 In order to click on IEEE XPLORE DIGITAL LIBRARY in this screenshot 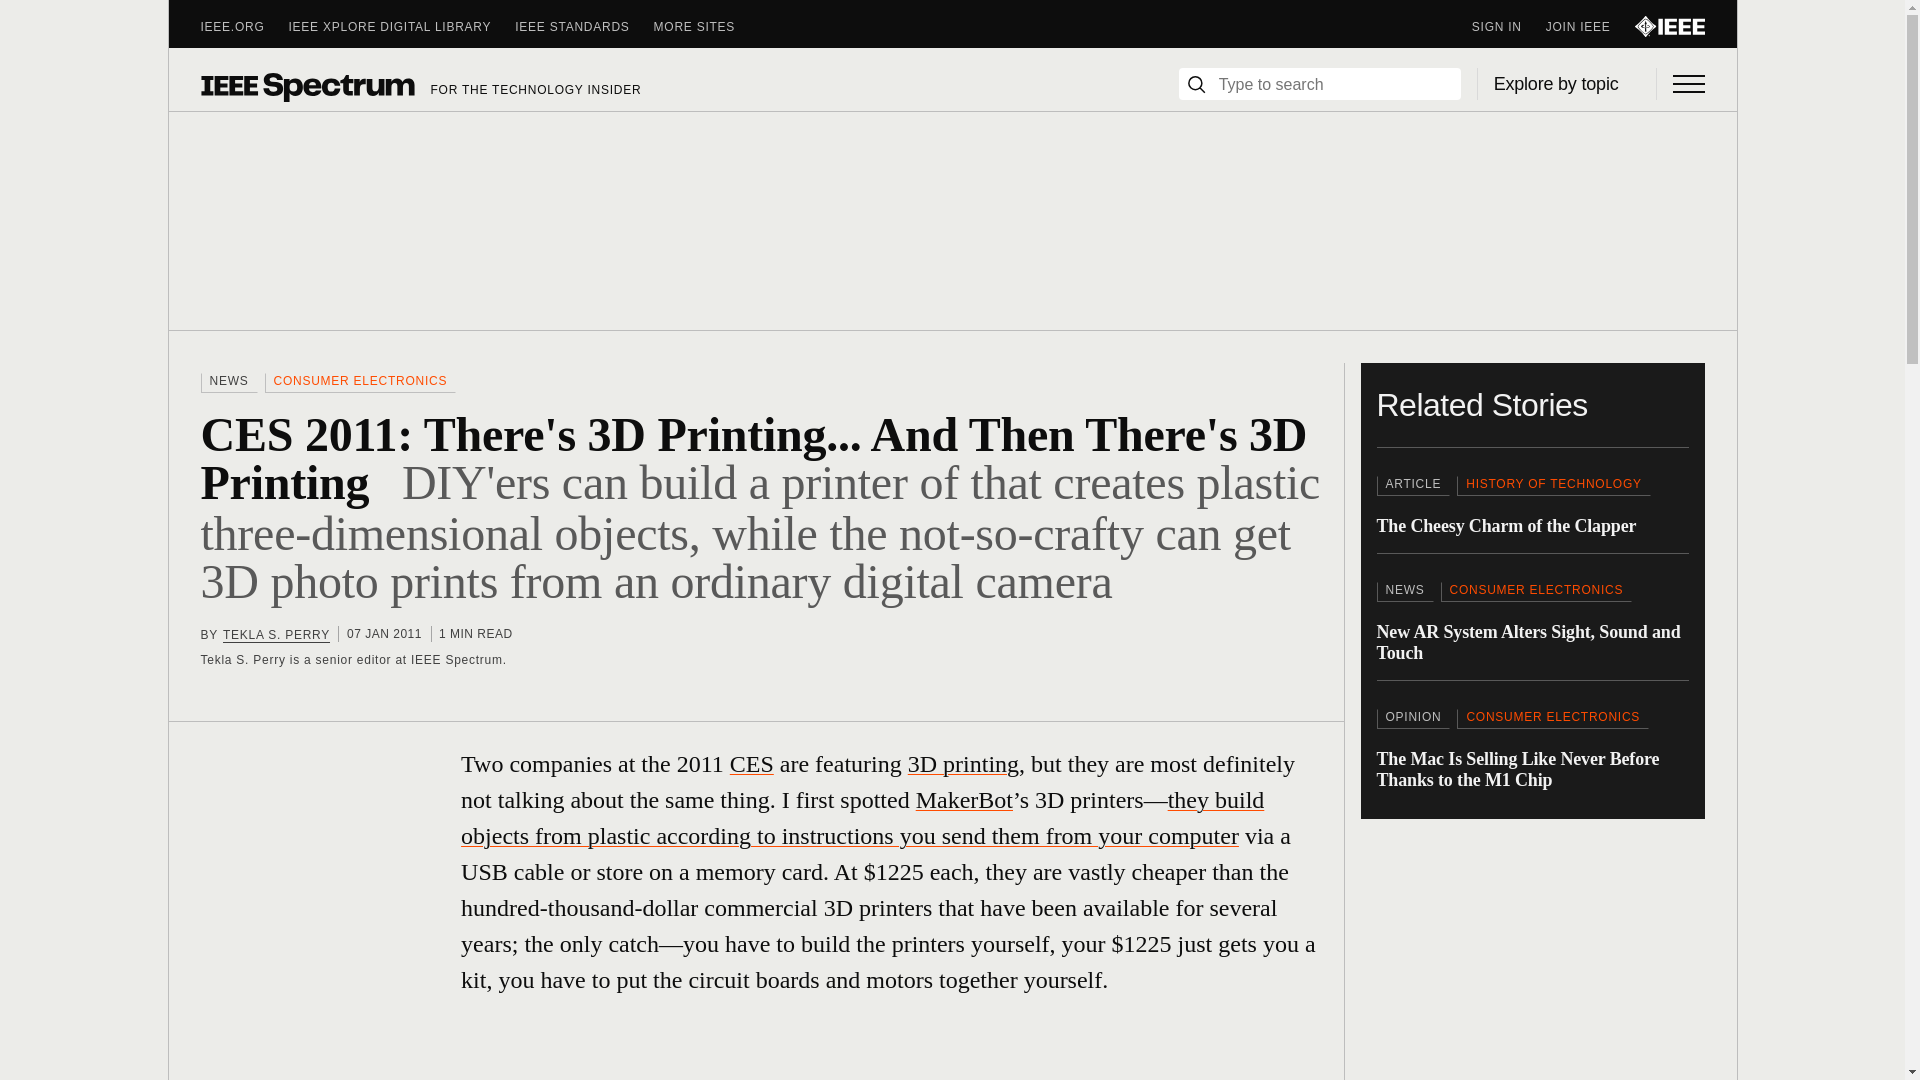, I will do `click(402, 26)`.